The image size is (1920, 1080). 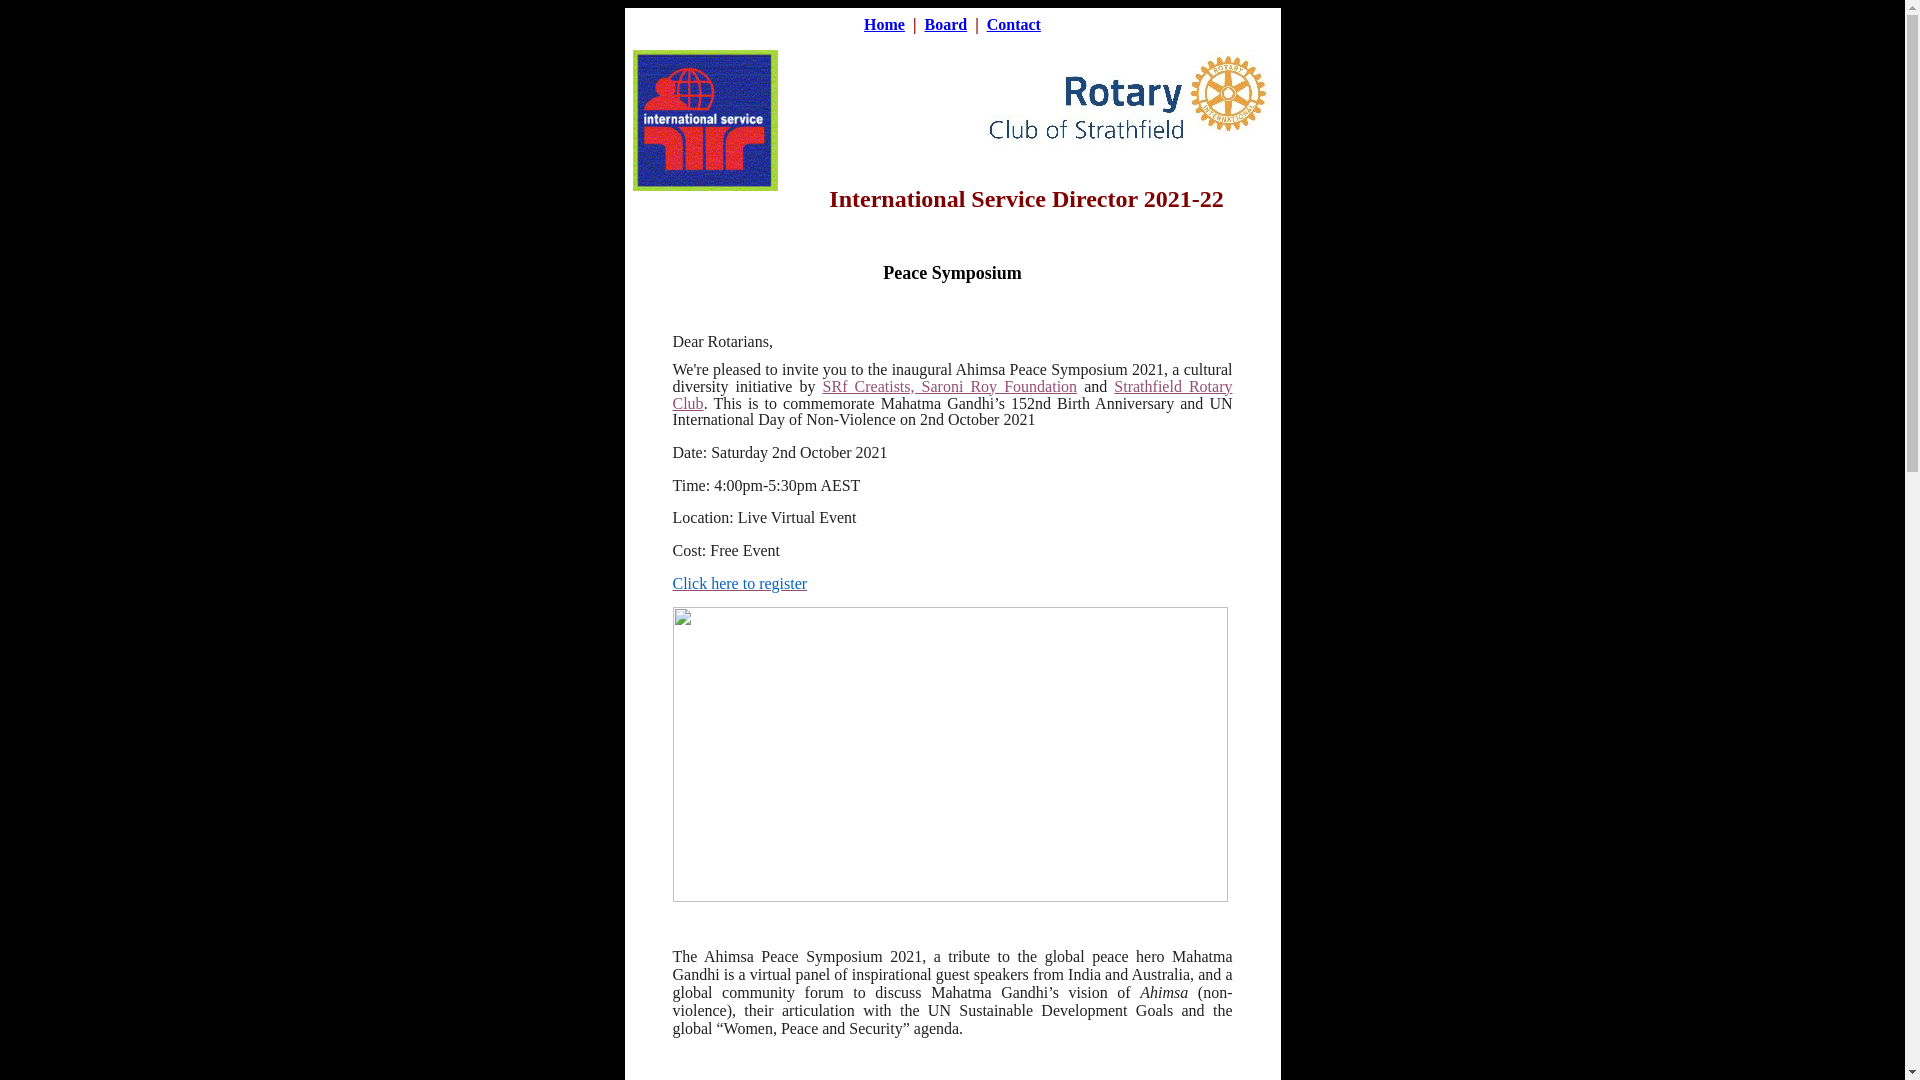 I want to click on Home, so click(x=884, y=24).